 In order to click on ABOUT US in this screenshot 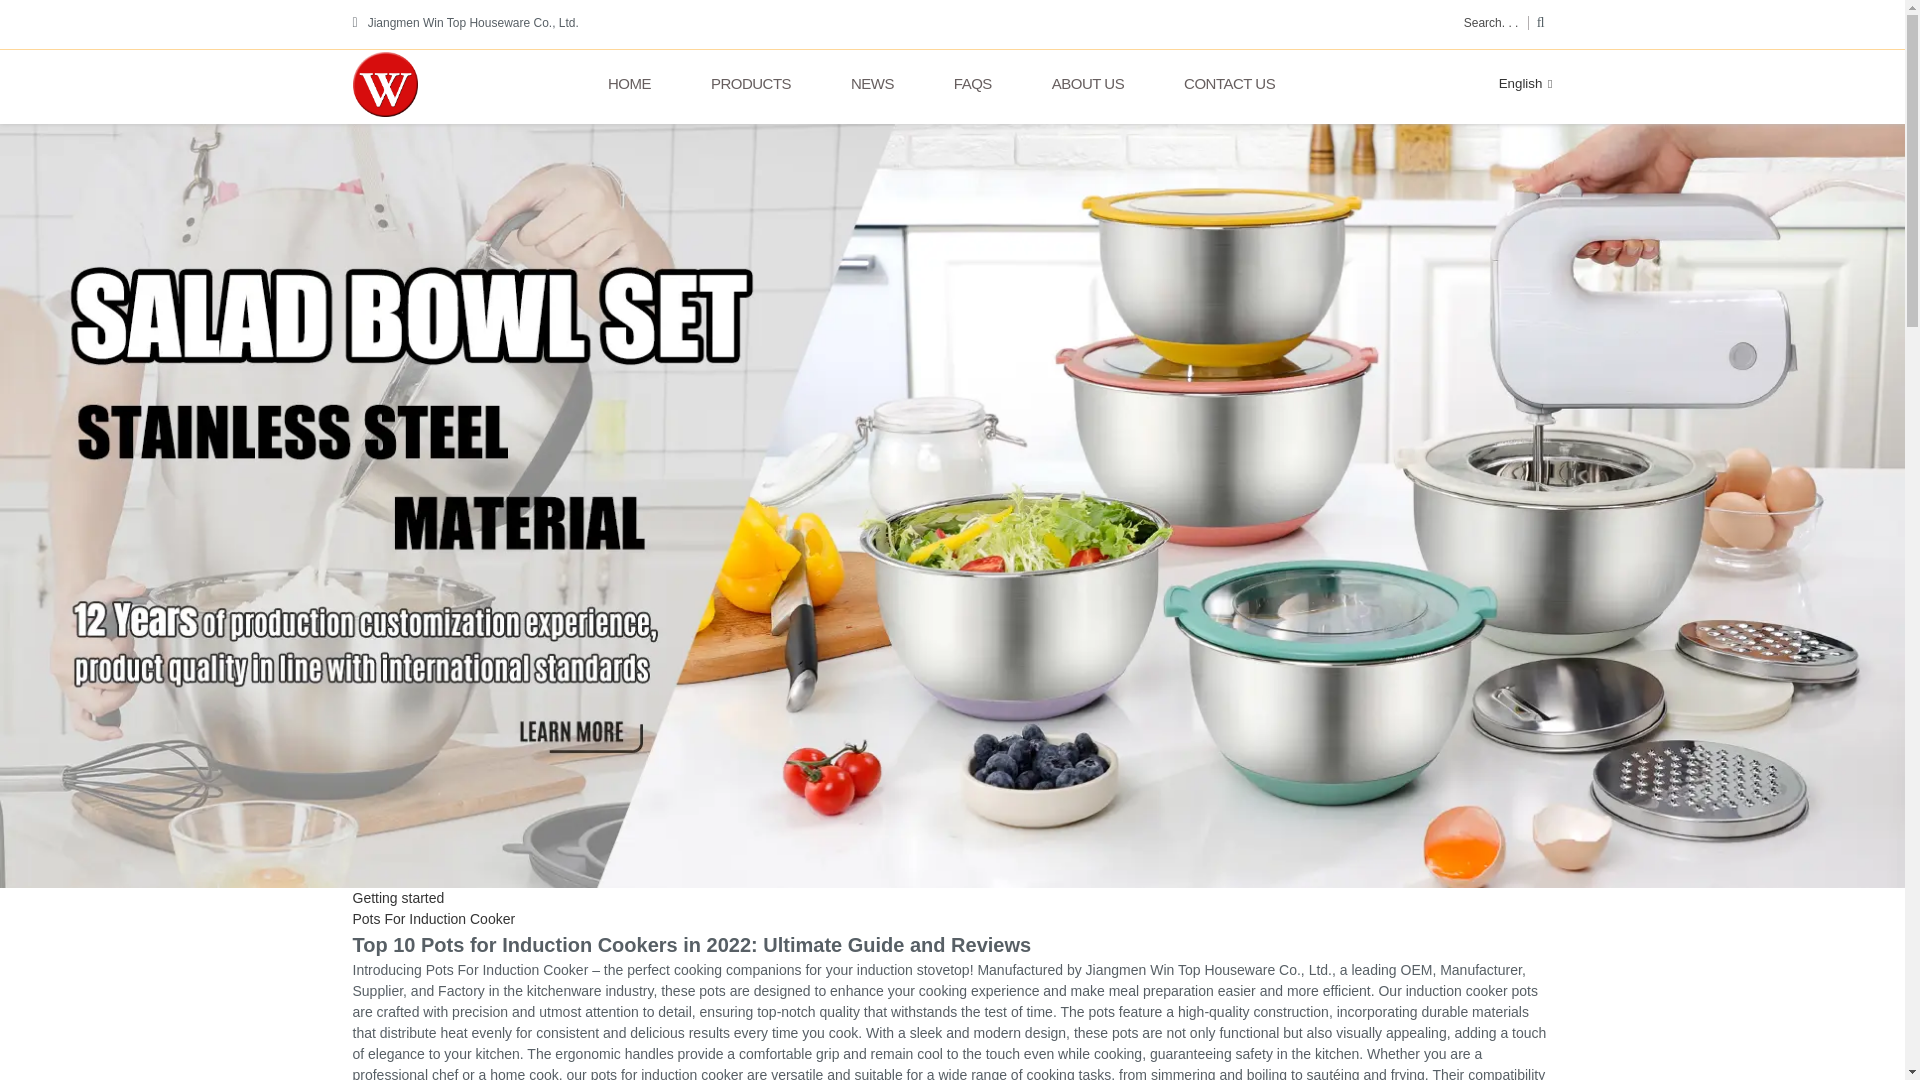, I will do `click(1088, 84)`.